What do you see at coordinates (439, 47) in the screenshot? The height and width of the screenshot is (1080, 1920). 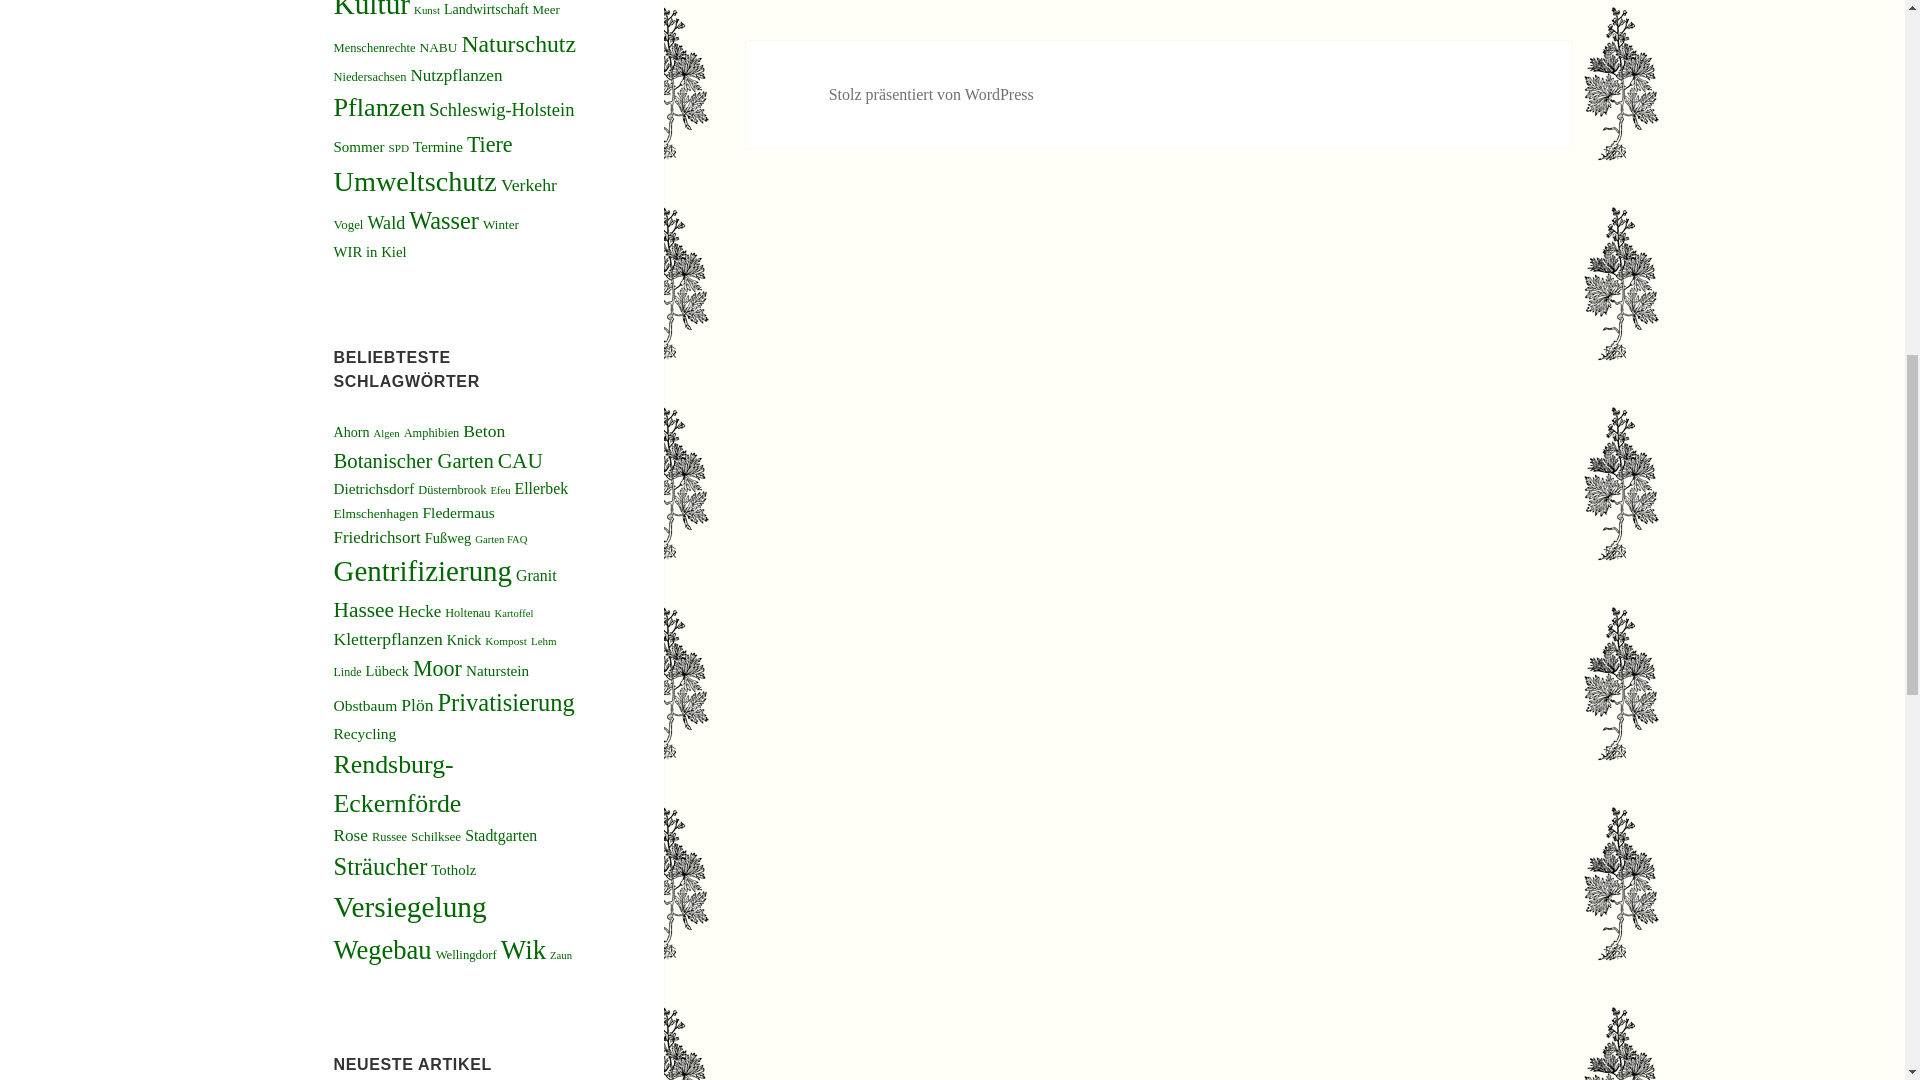 I see `NABU` at bounding box center [439, 47].